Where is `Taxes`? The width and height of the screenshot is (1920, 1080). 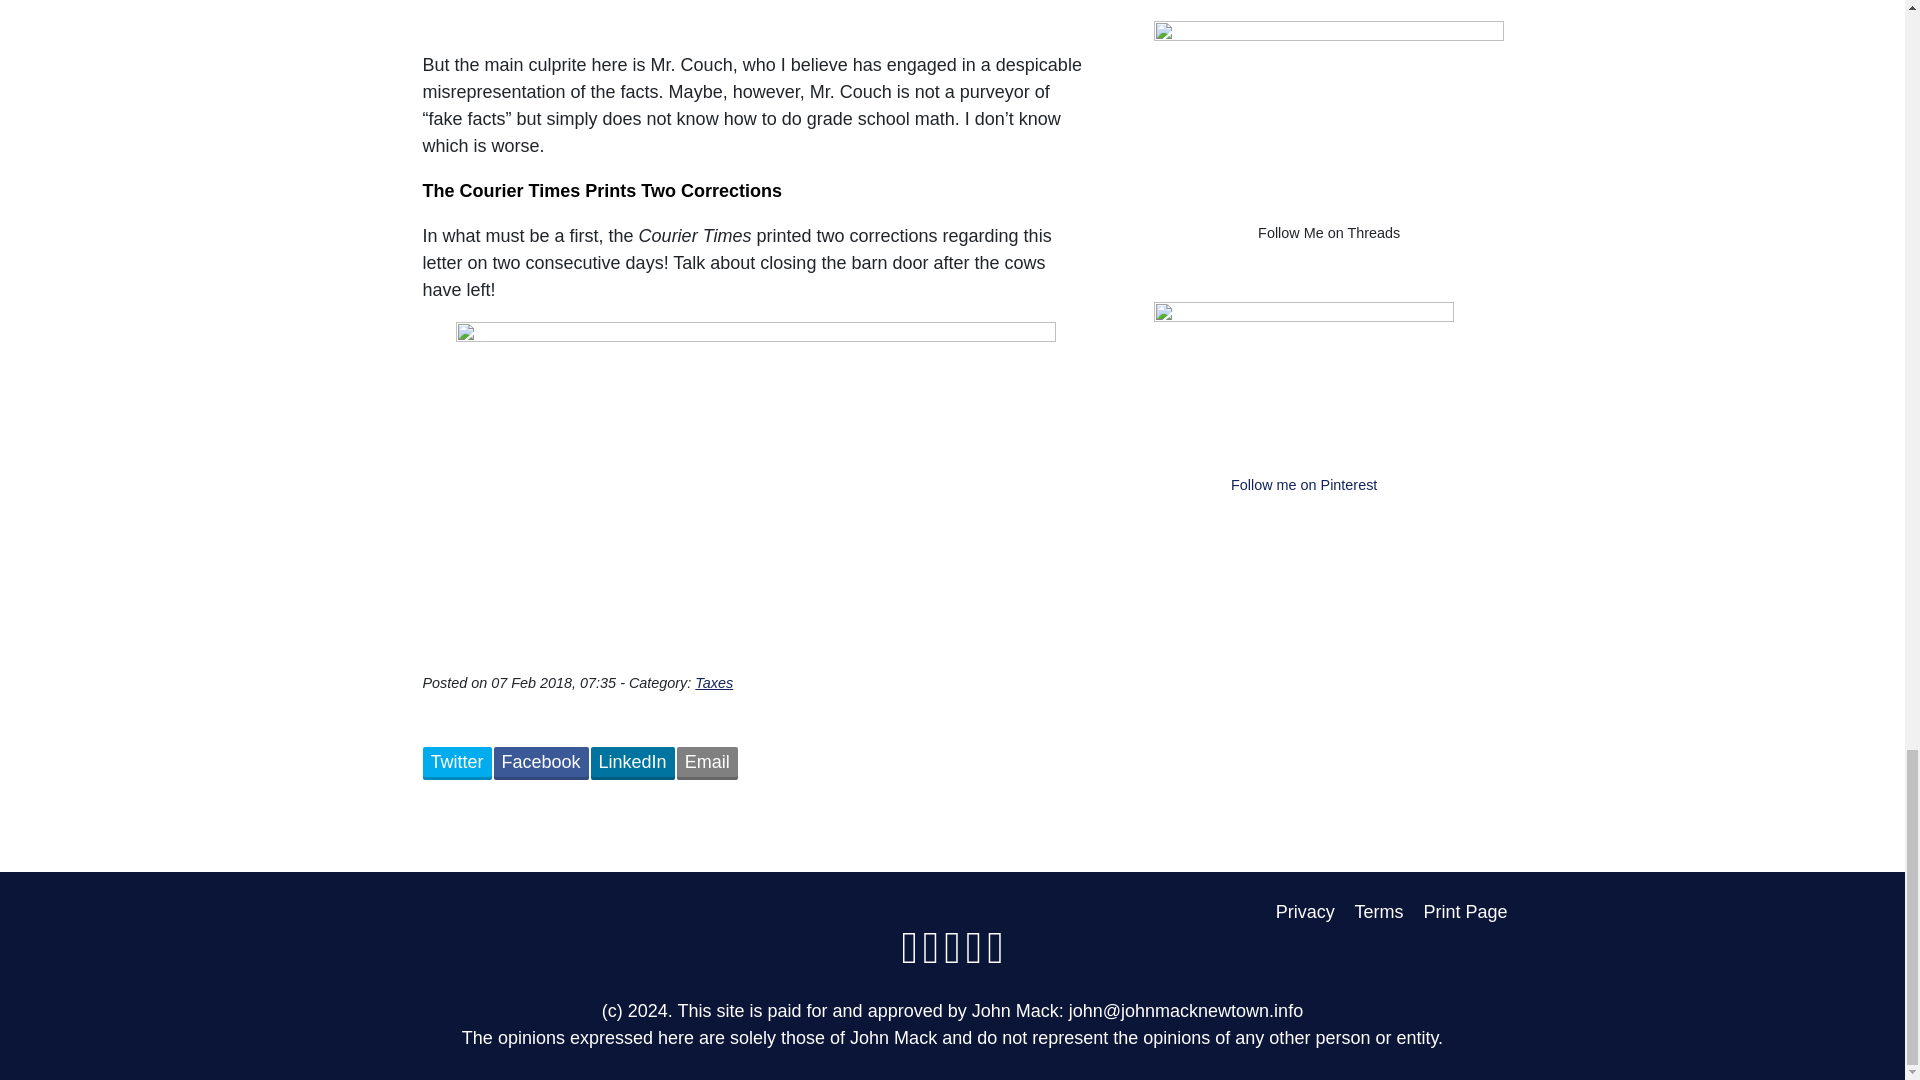
Taxes is located at coordinates (714, 683).